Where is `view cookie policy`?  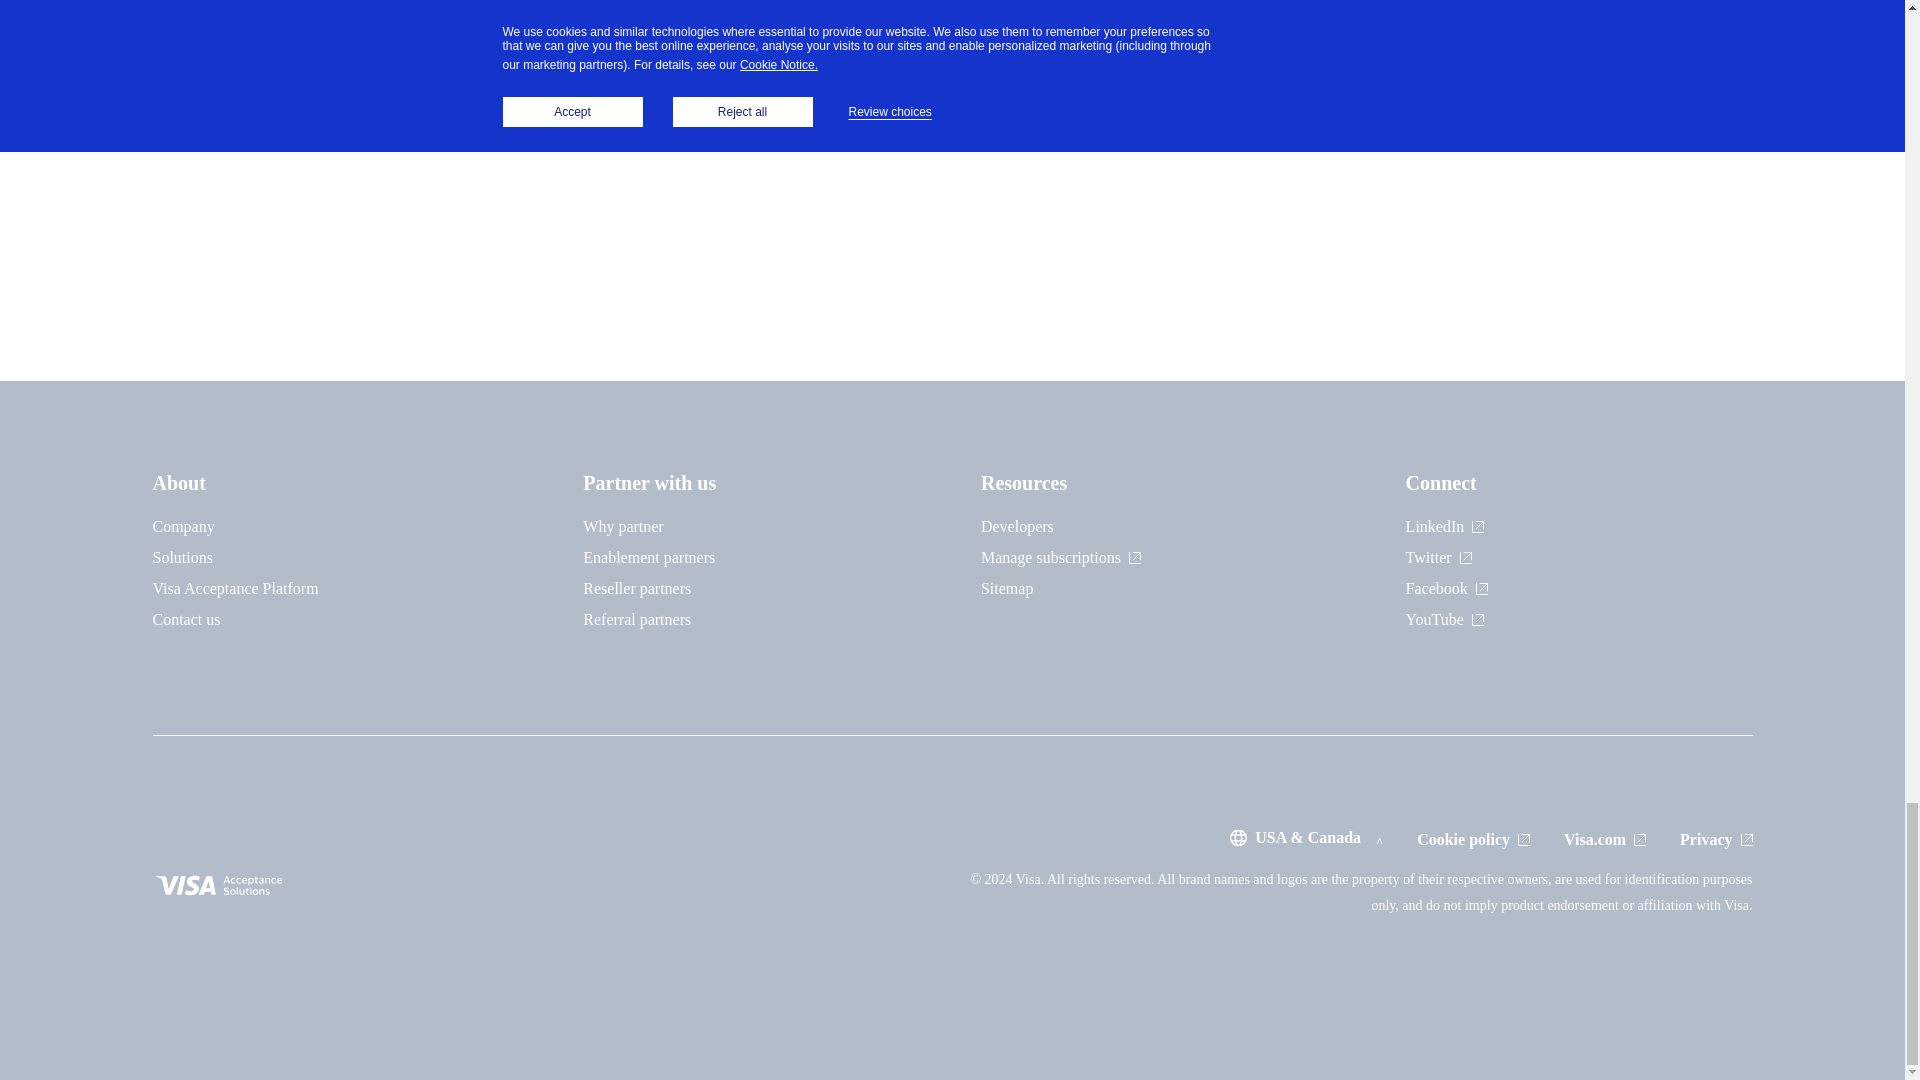 view cookie policy is located at coordinates (1473, 838).